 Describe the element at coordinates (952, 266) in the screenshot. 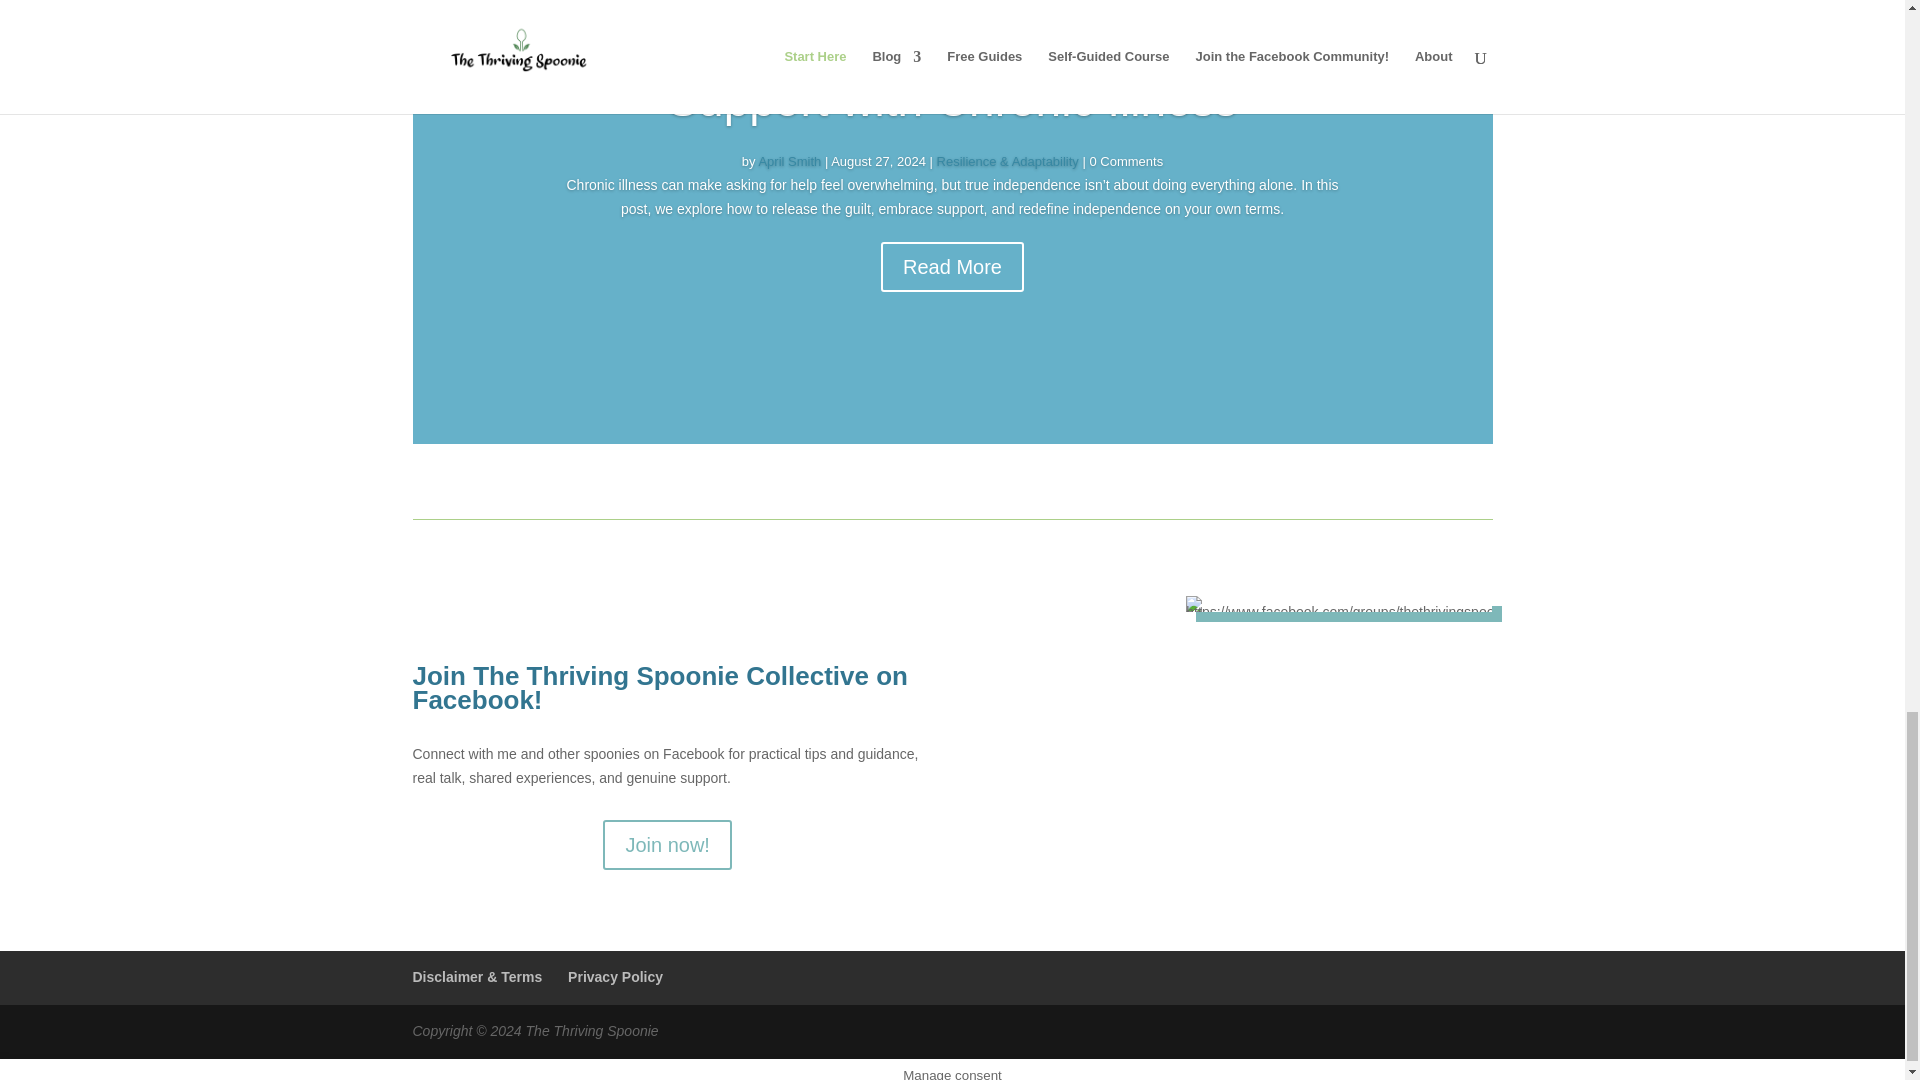

I see `Read More` at that location.